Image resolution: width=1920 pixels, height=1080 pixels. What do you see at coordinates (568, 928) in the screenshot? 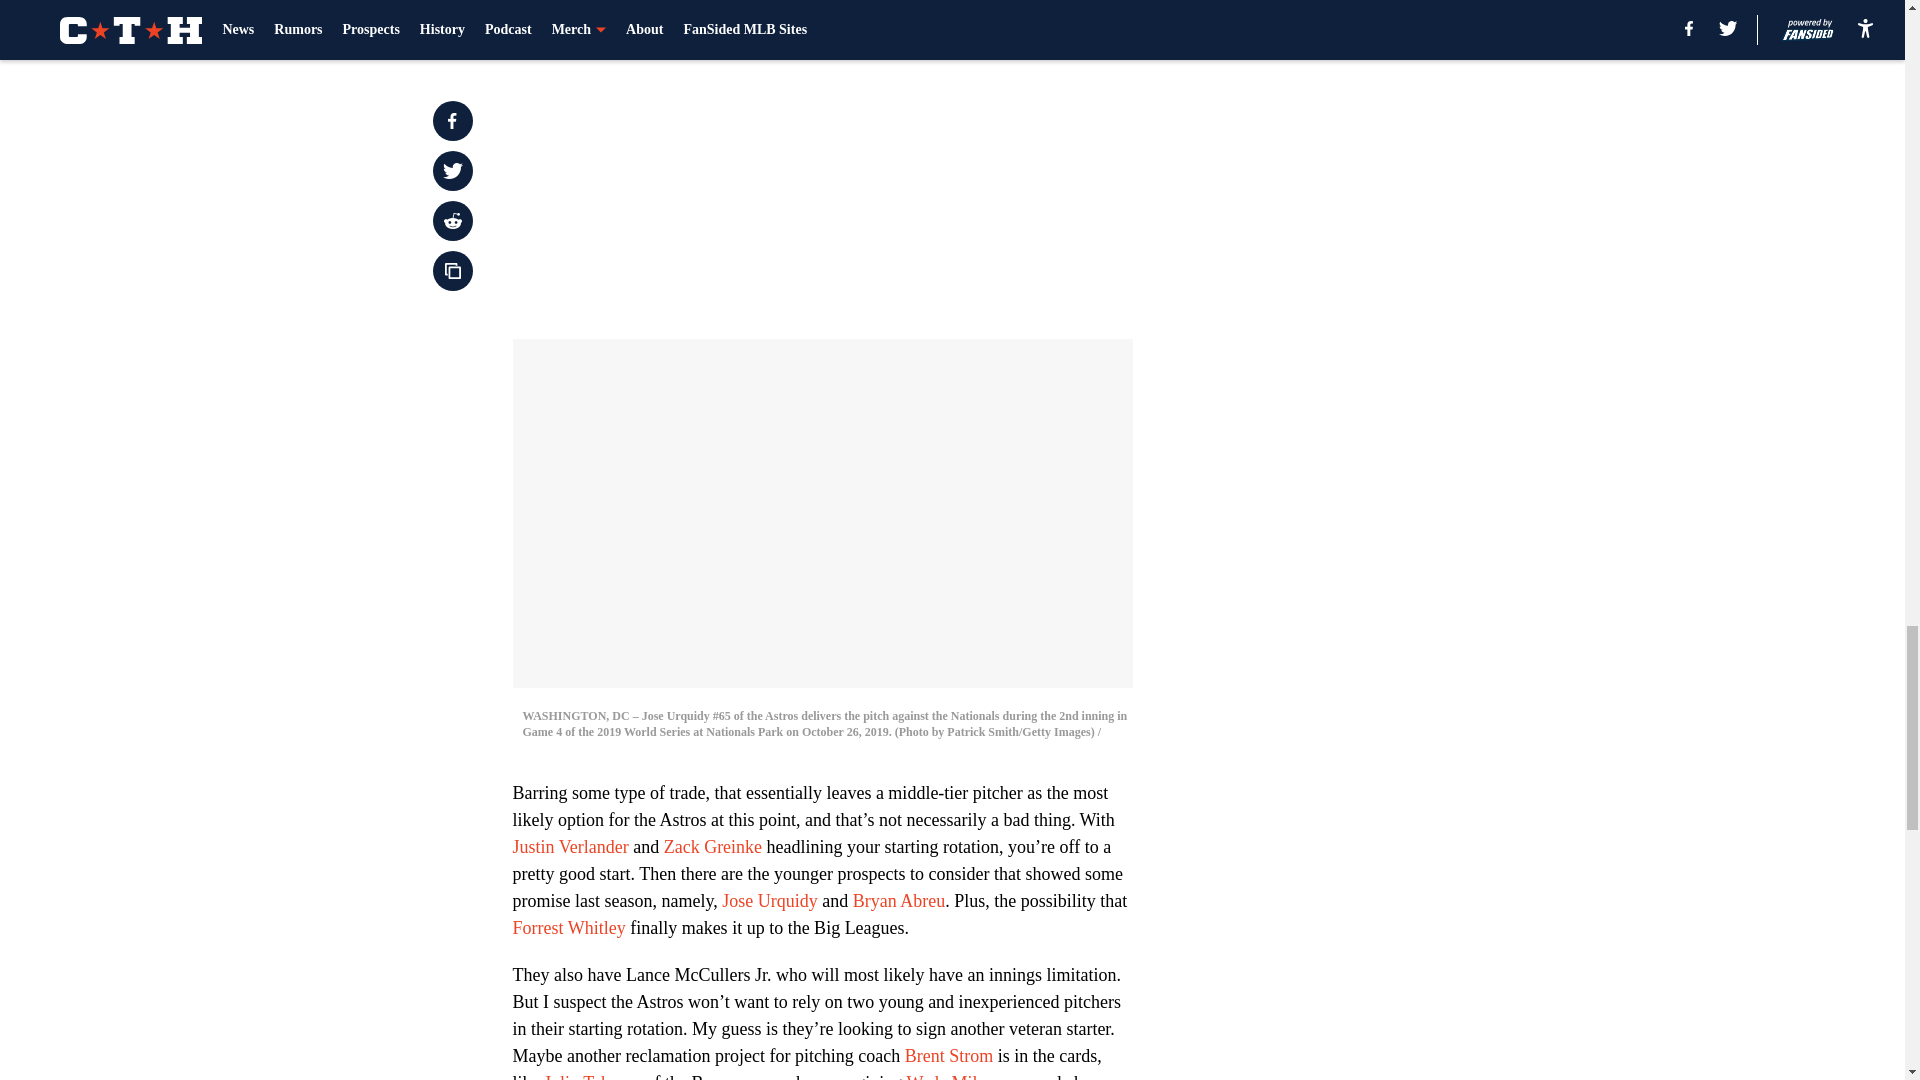
I see `Forrest Whitley` at bounding box center [568, 928].